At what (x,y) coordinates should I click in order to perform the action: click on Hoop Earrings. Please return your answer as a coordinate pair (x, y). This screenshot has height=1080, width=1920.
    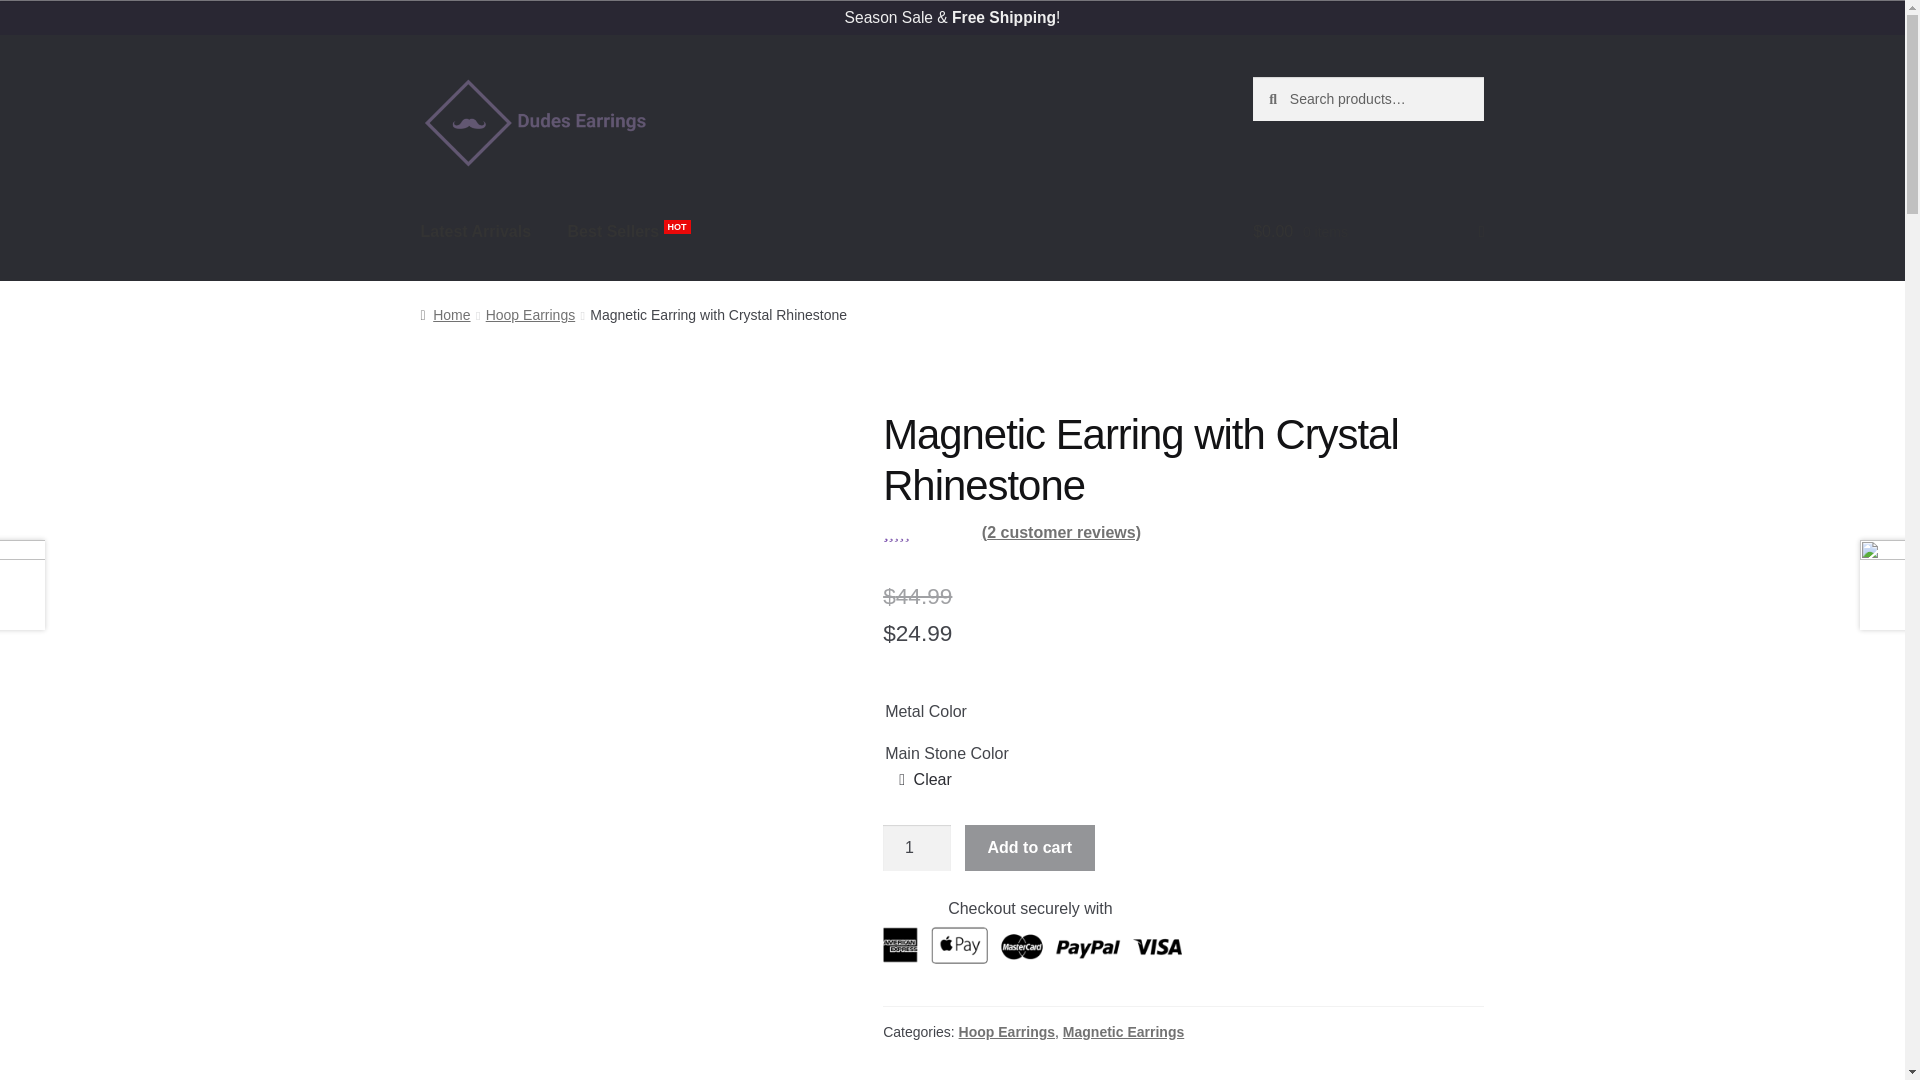
    Looking at the image, I should click on (1006, 1032).